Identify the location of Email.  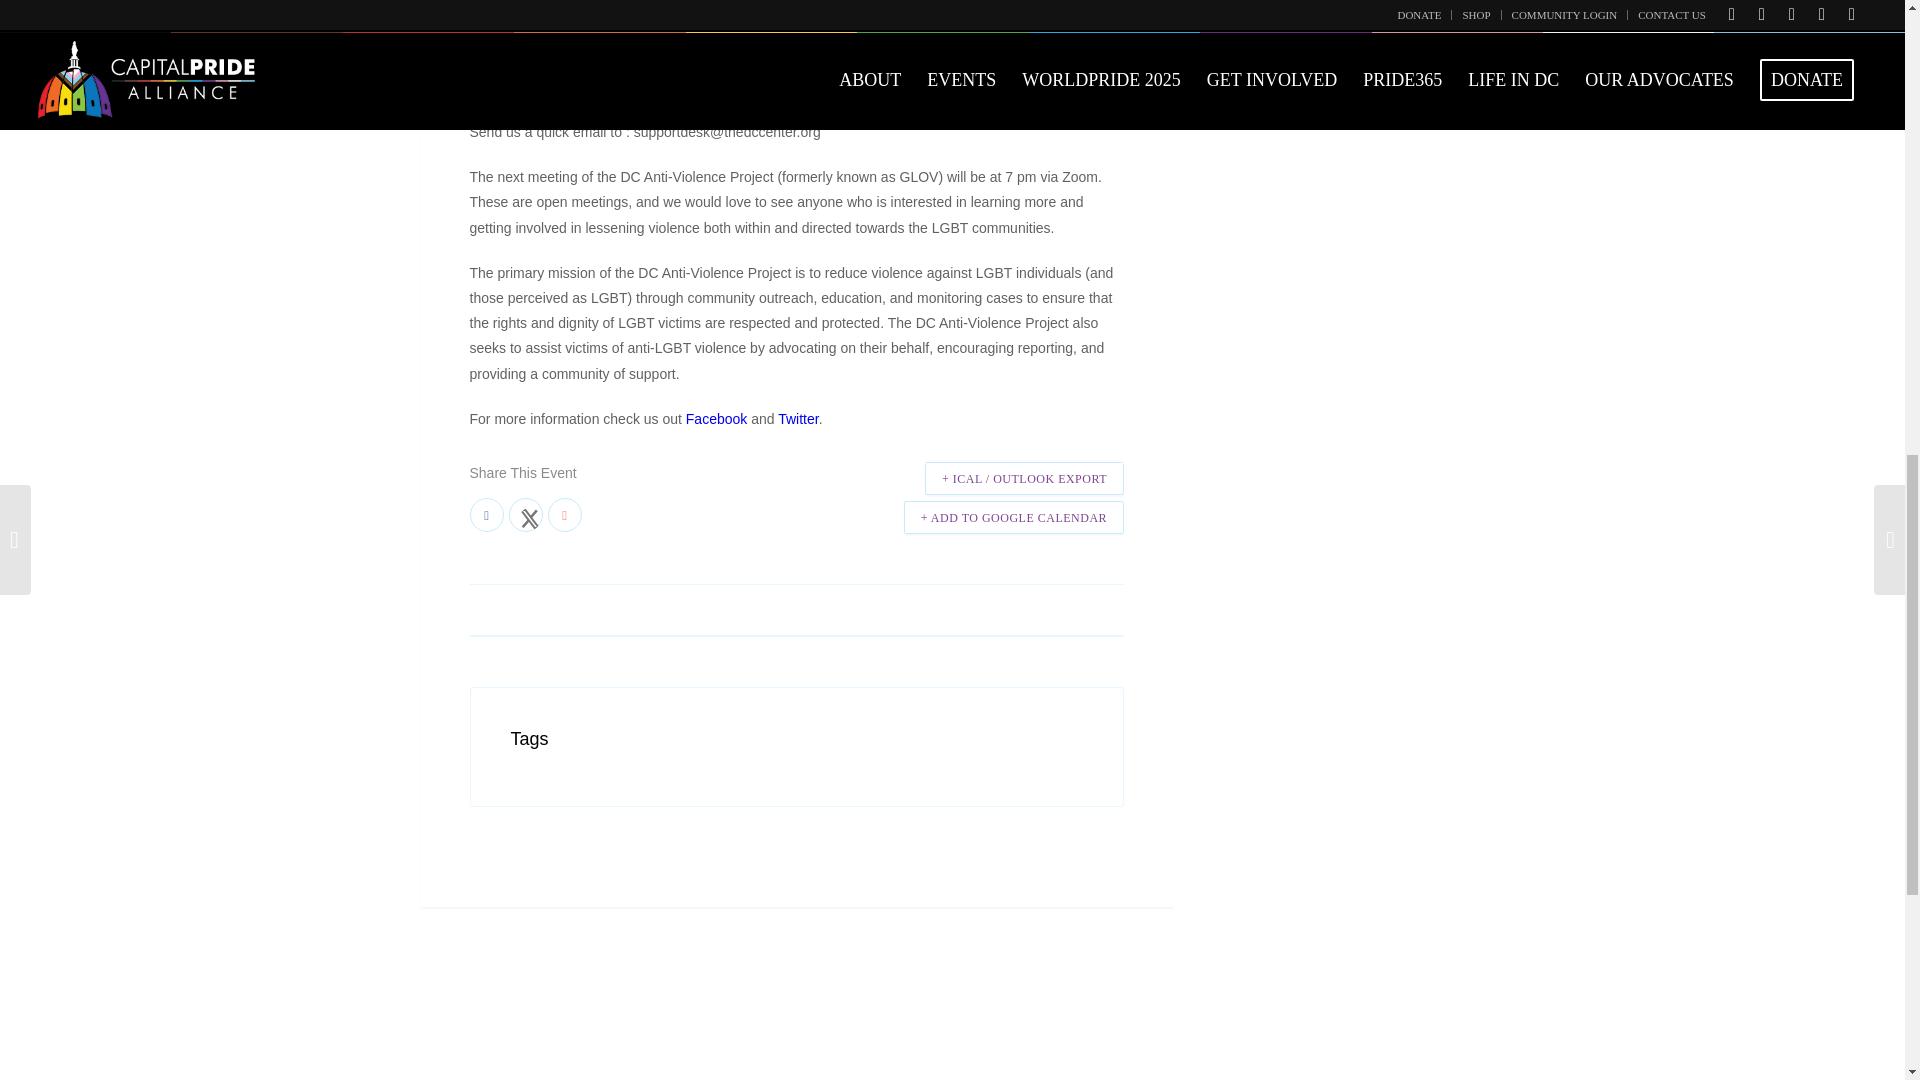
(564, 514).